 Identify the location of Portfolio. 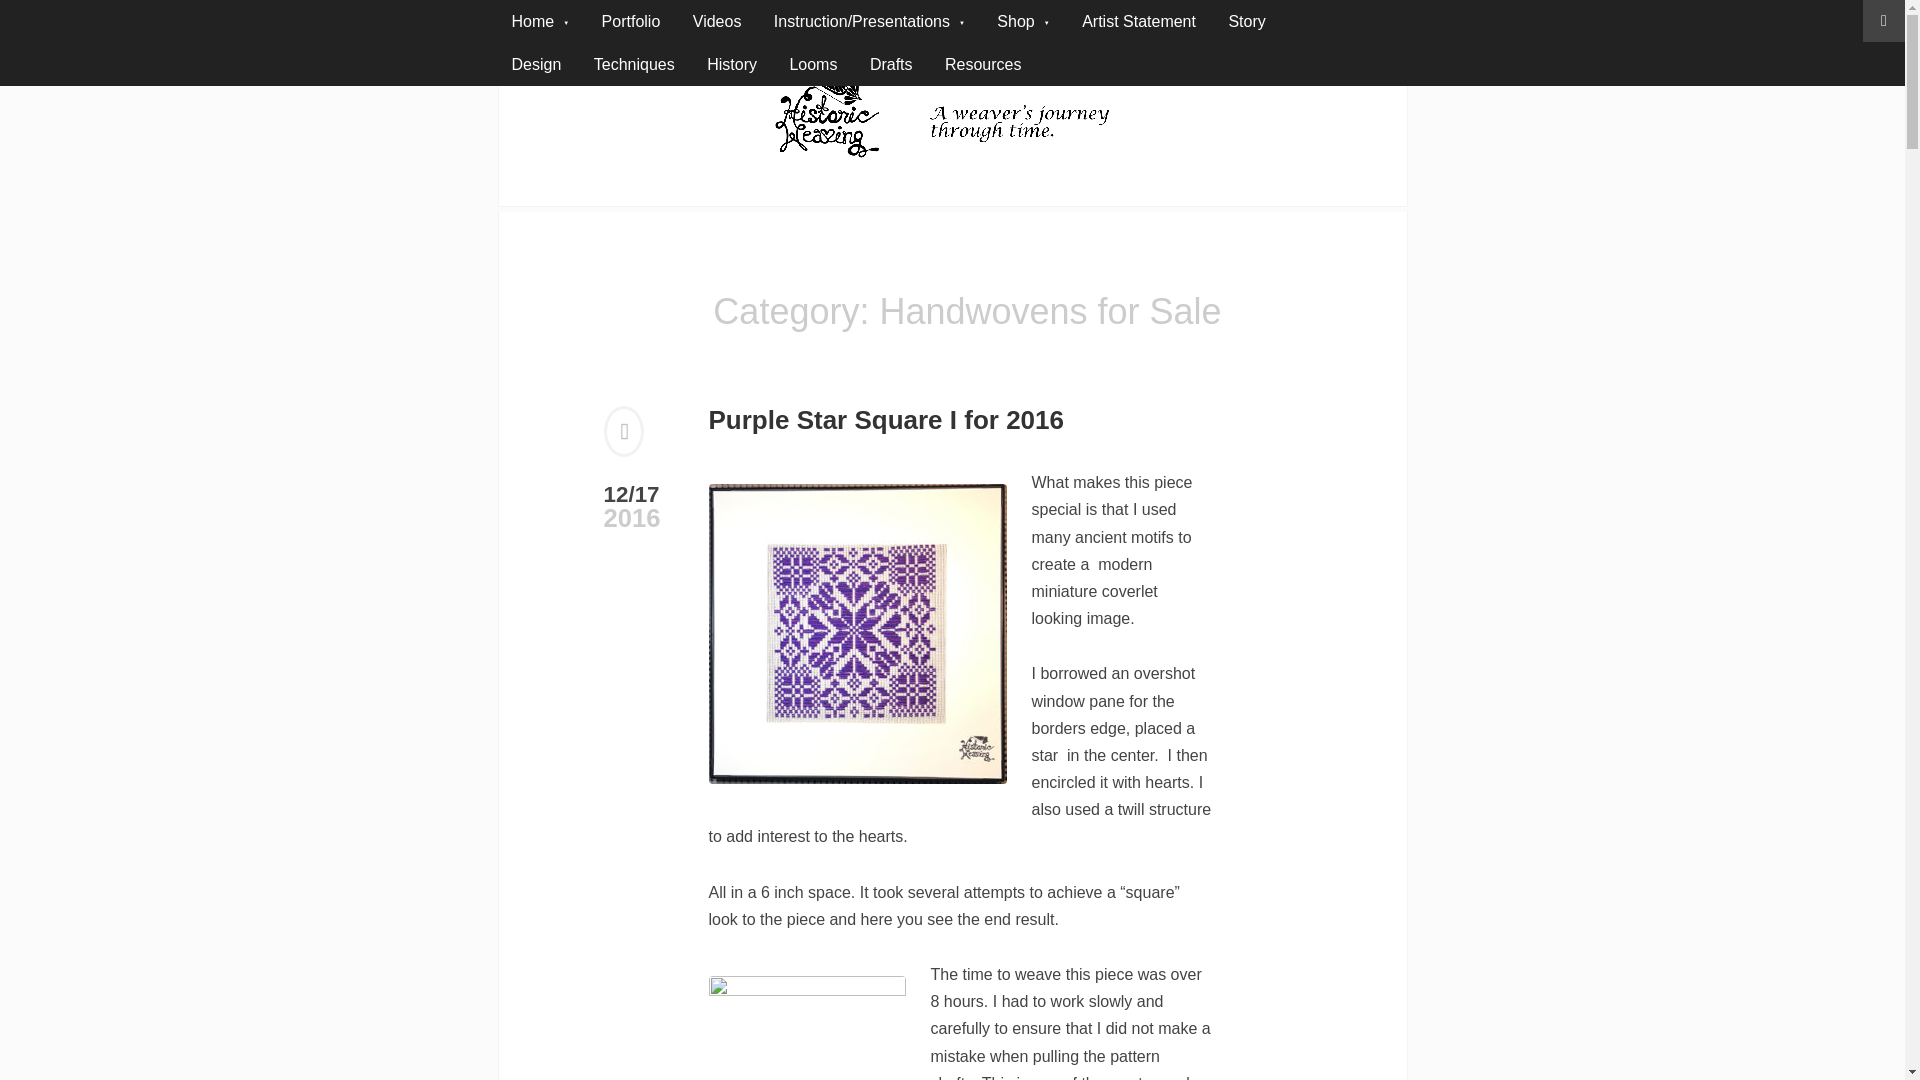
(631, 22).